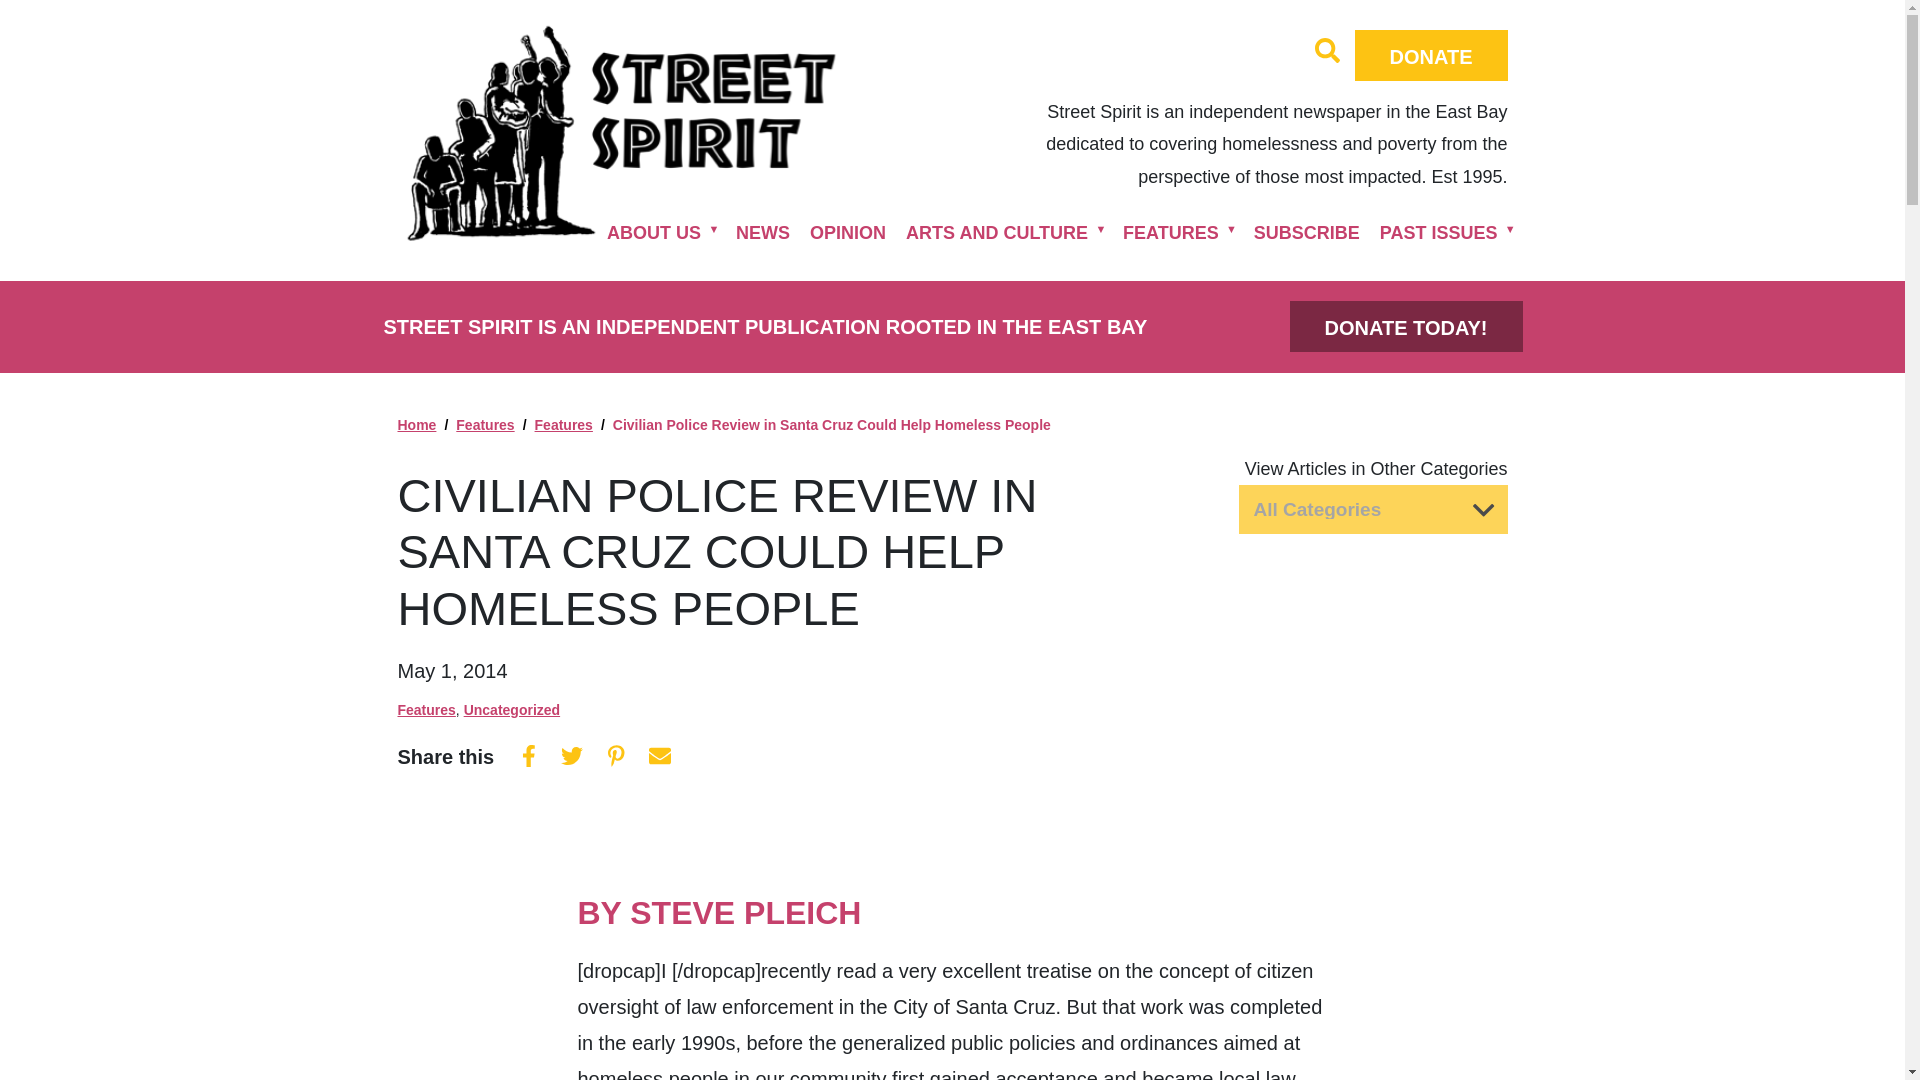 This screenshot has height=1080, width=1920. What do you see at coordinates (426, 710) in the screenshot?
I see `Features` at bounding box center [426, 710].